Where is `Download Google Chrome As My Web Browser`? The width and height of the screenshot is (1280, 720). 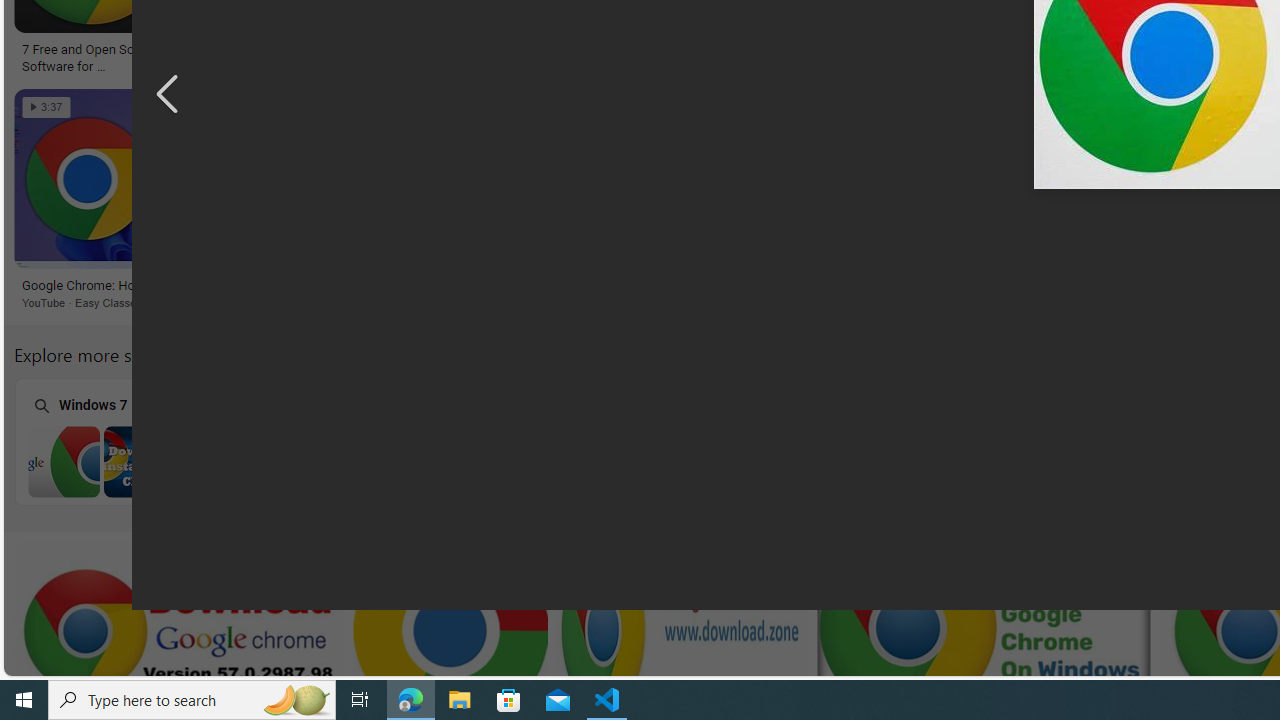
Download Google Chrome As My Web Browser is located at coordinates (480, 286).